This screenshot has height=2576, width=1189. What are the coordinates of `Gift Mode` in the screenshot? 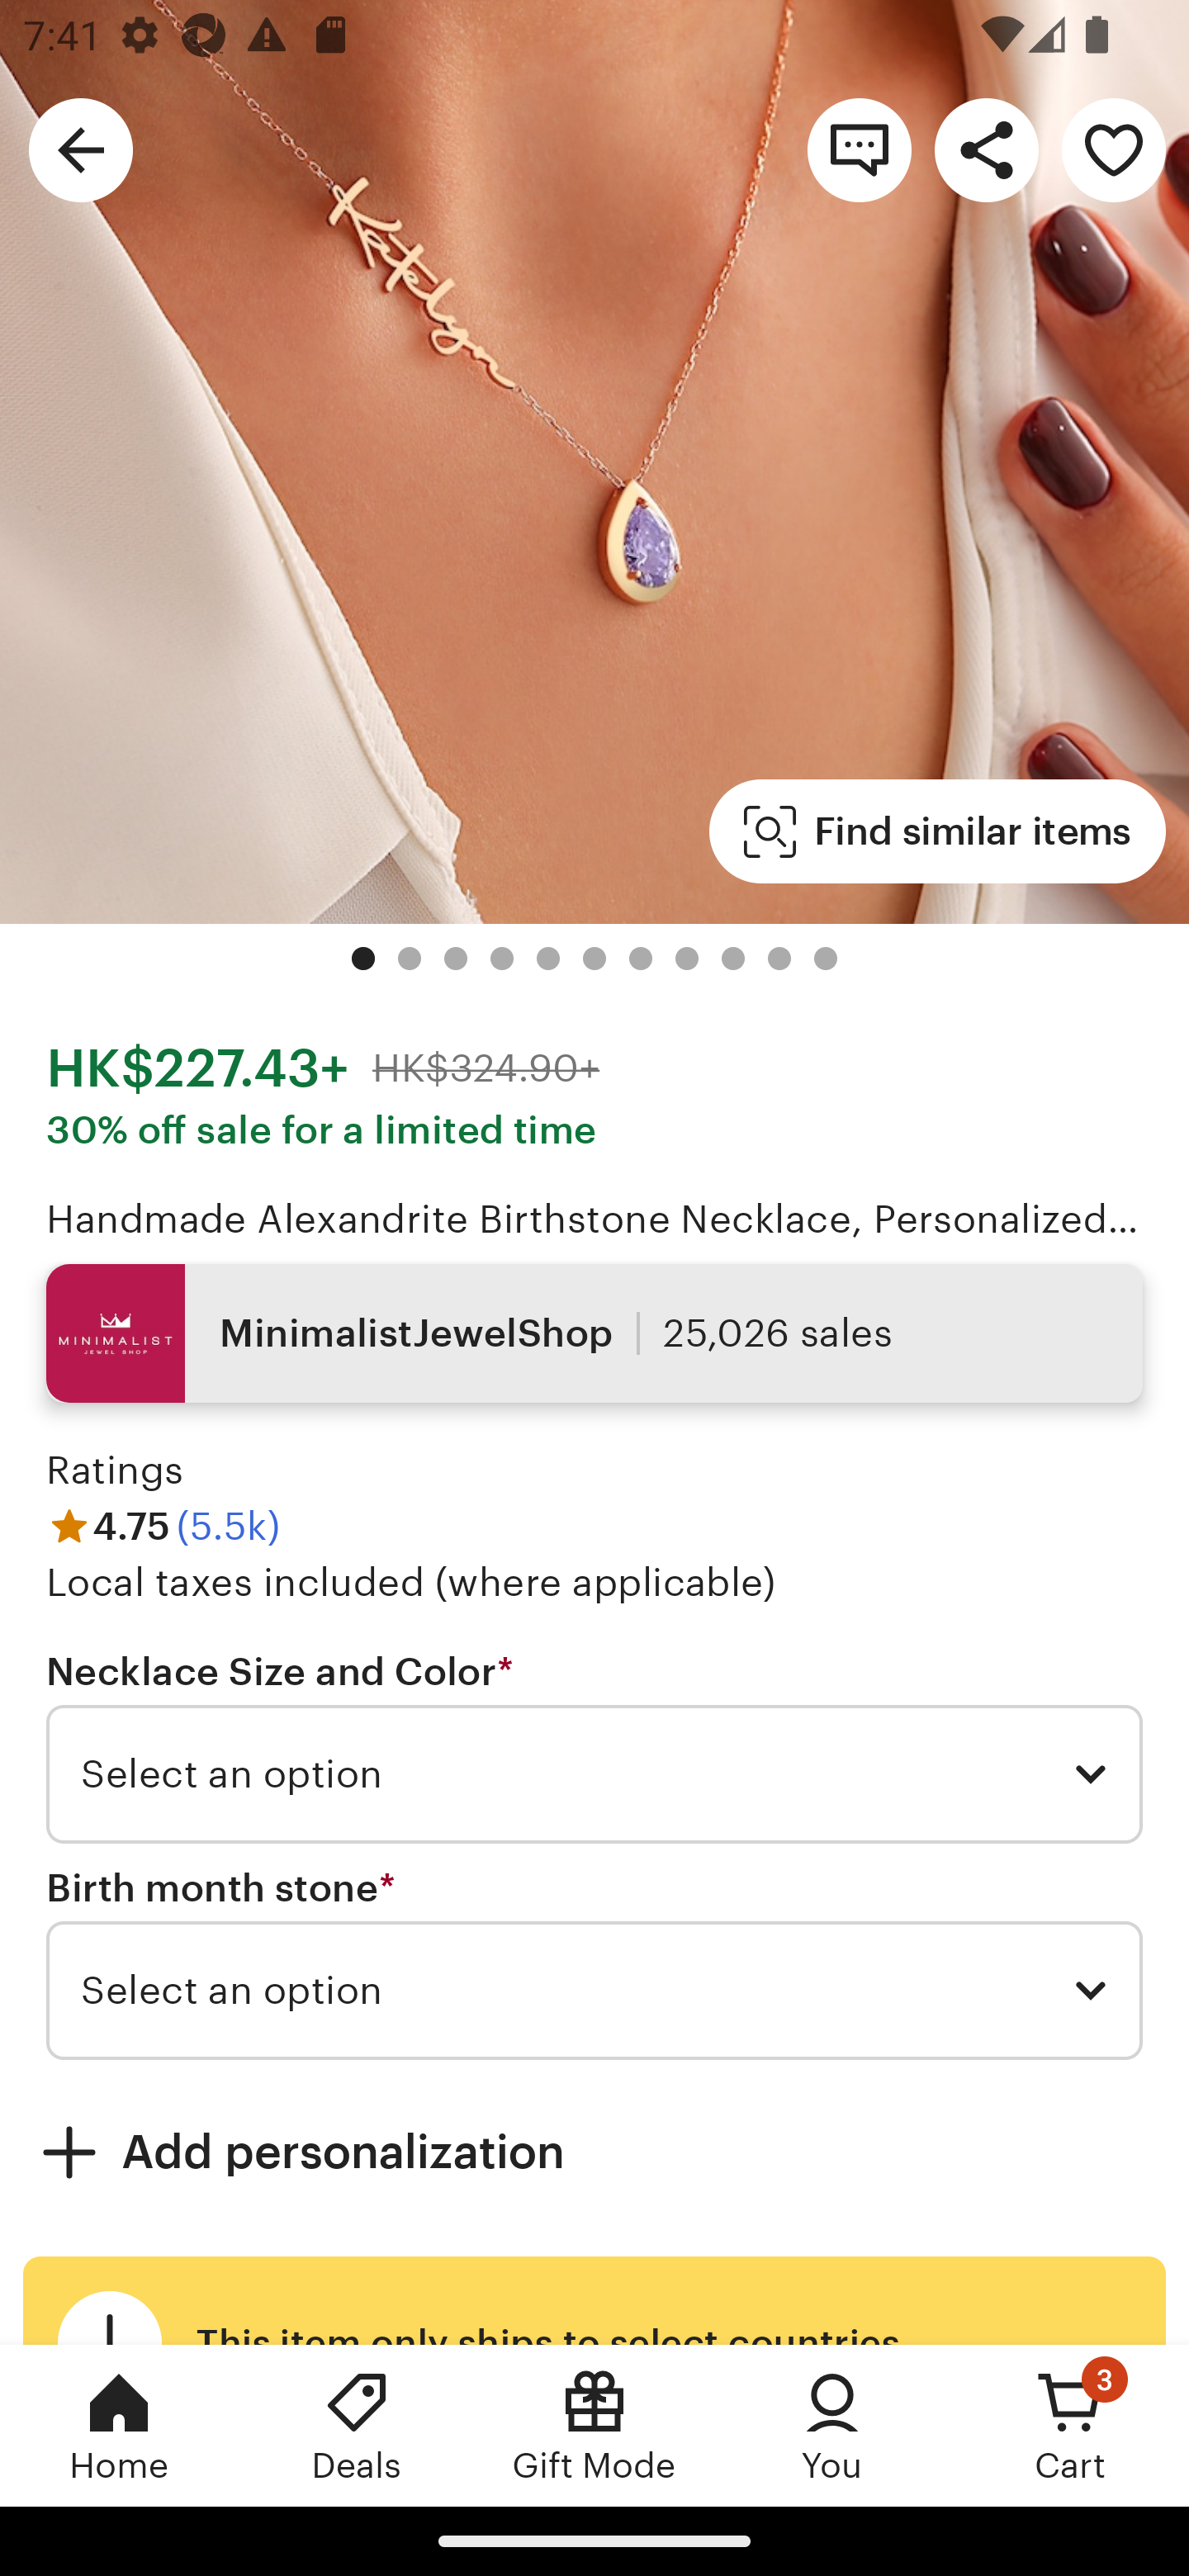 It's located at (594, 2425).